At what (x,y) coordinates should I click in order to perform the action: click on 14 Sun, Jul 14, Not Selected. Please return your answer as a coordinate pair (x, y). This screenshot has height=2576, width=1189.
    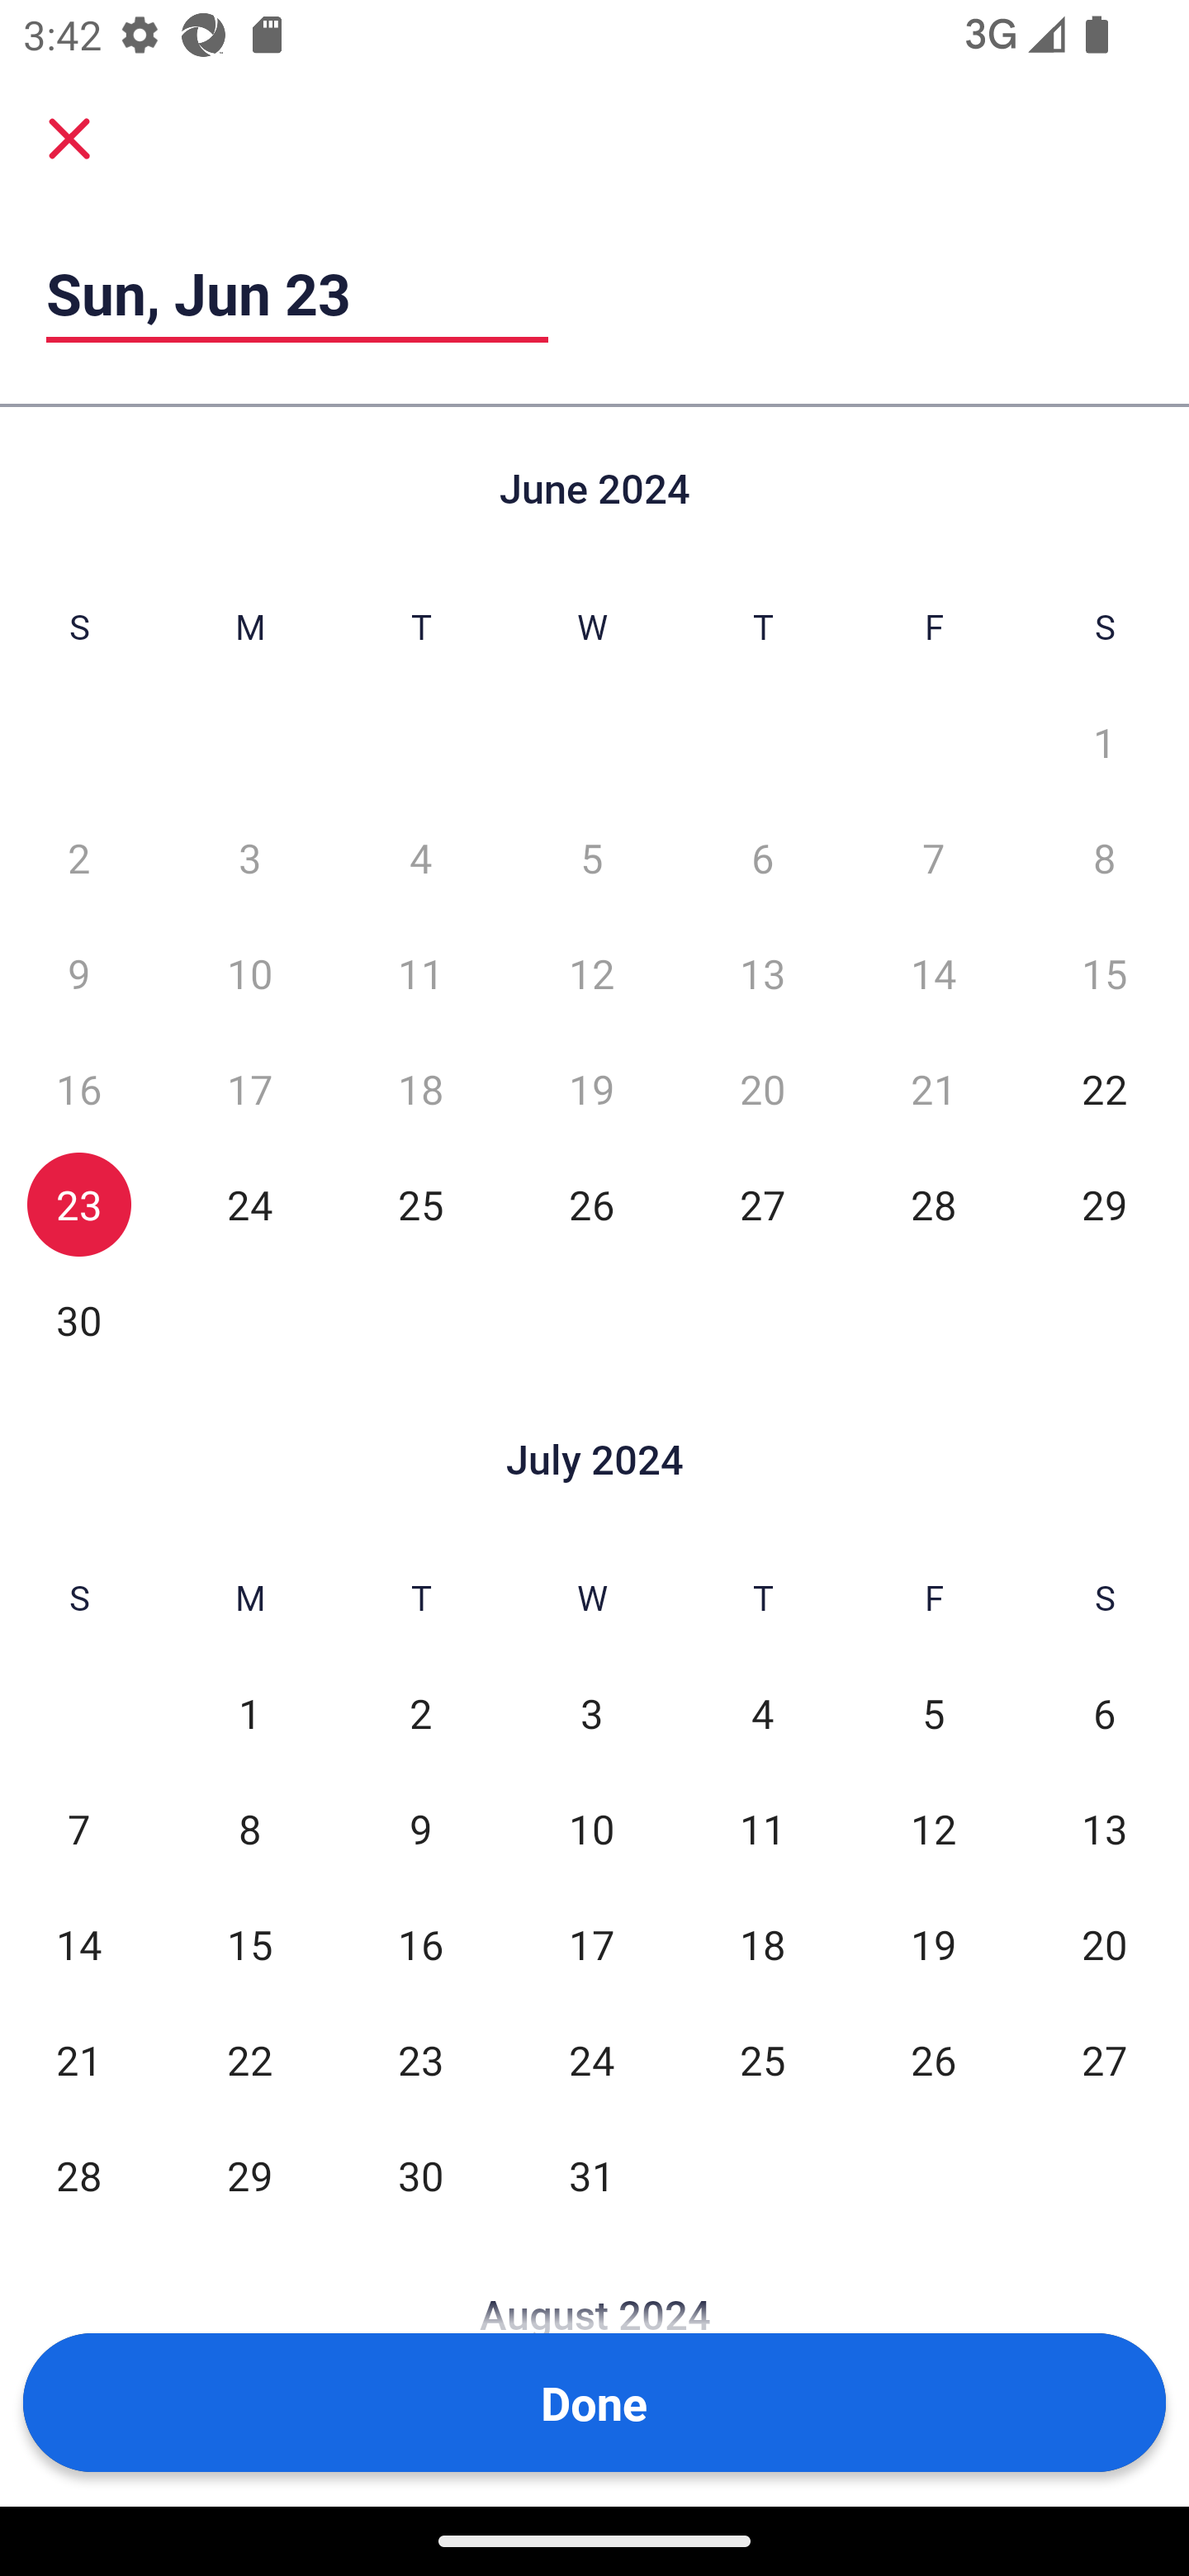
    Looking at the image, I should click on (78, 1944).